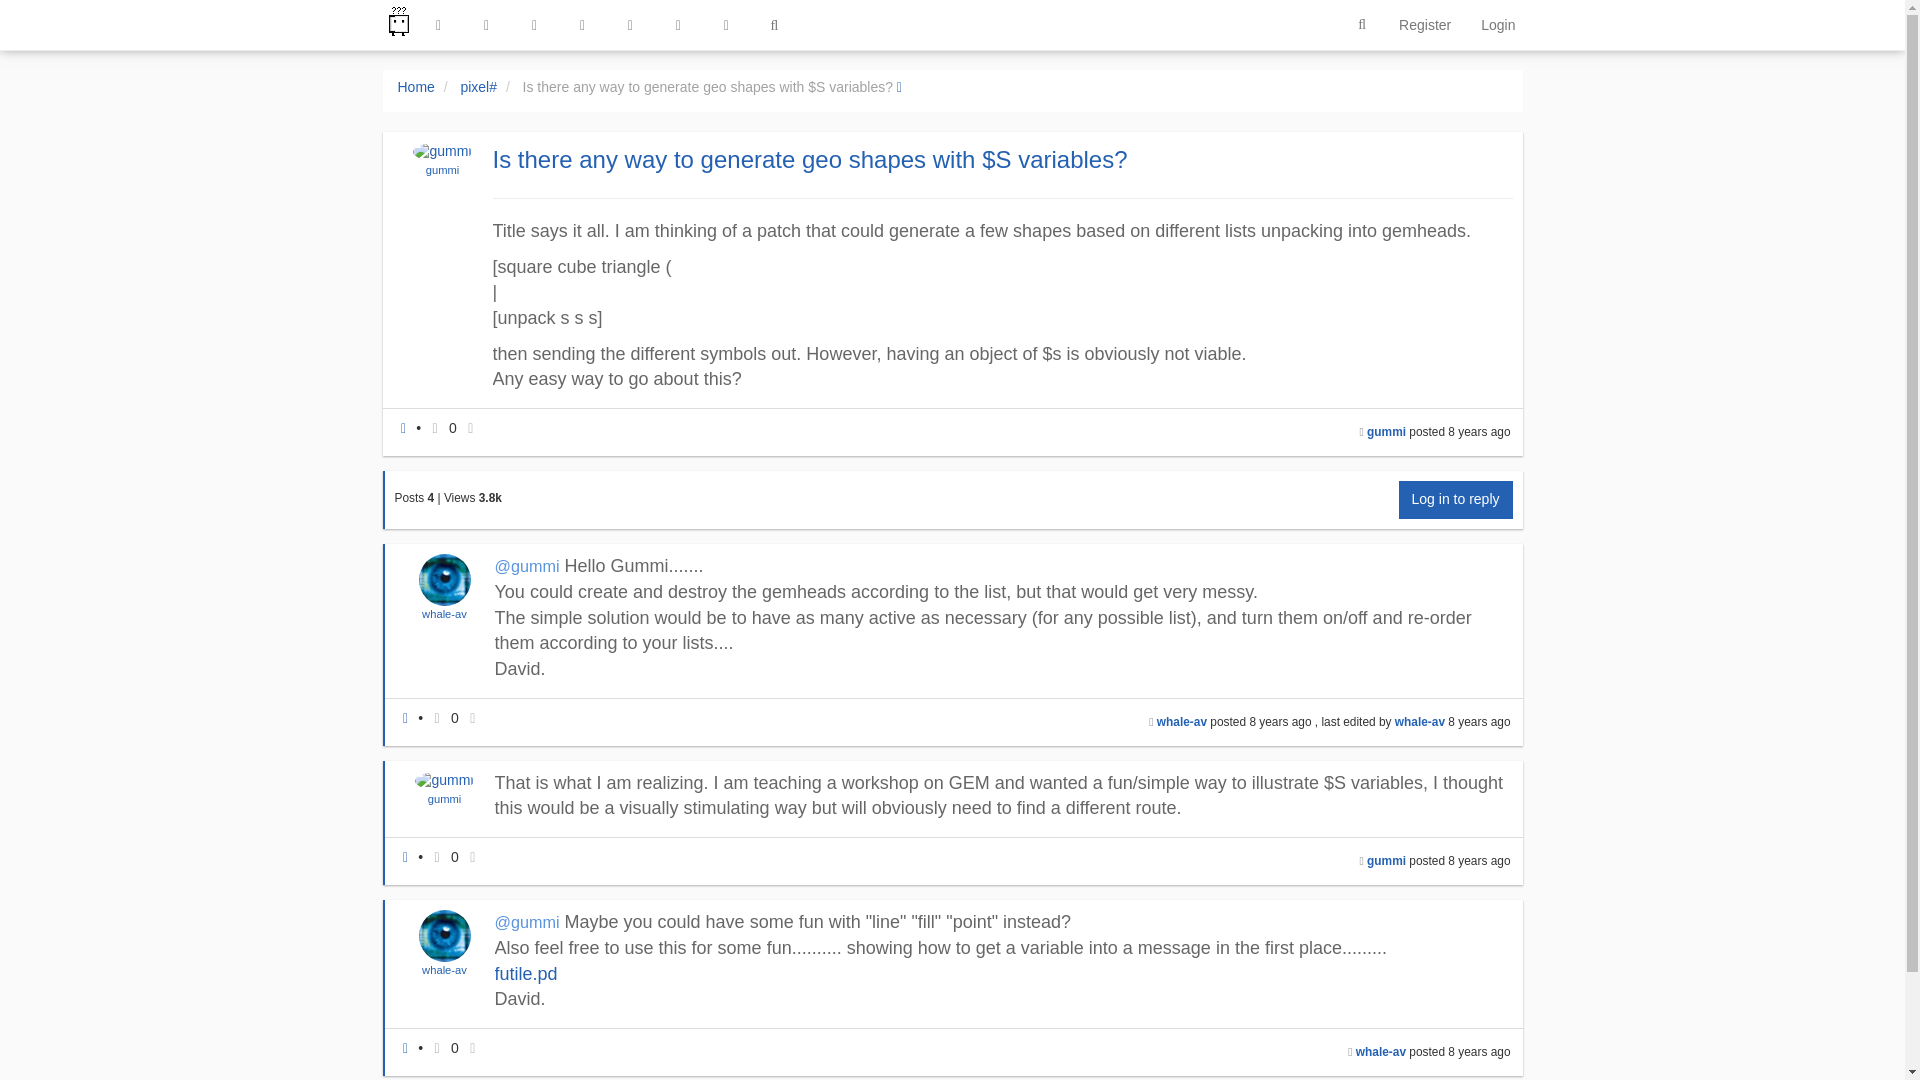  Describe the element at coordinates (1425, 24) in the screenshot. I see `Register` at that location.